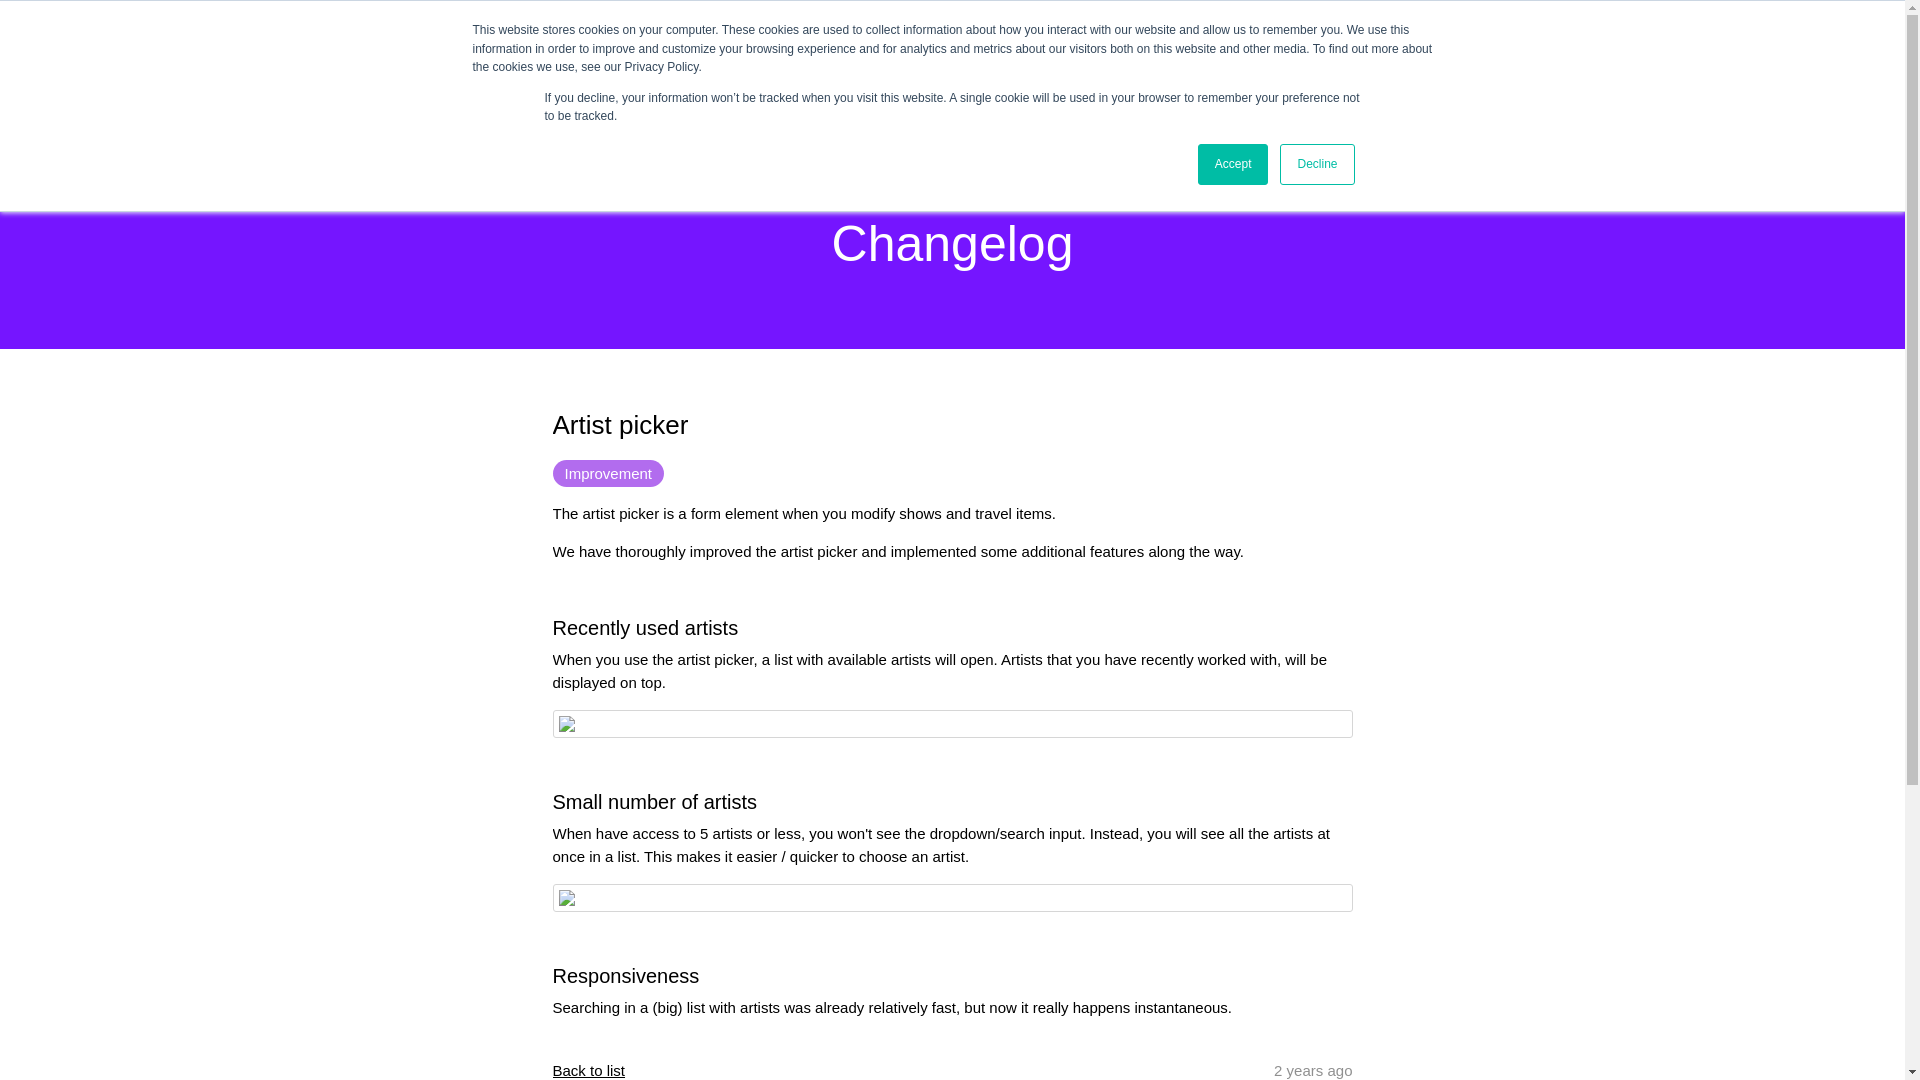 Image resolution: width=1920 pixels, height=1080 pixels. I want to click on Pricing, so click(1503, 90).